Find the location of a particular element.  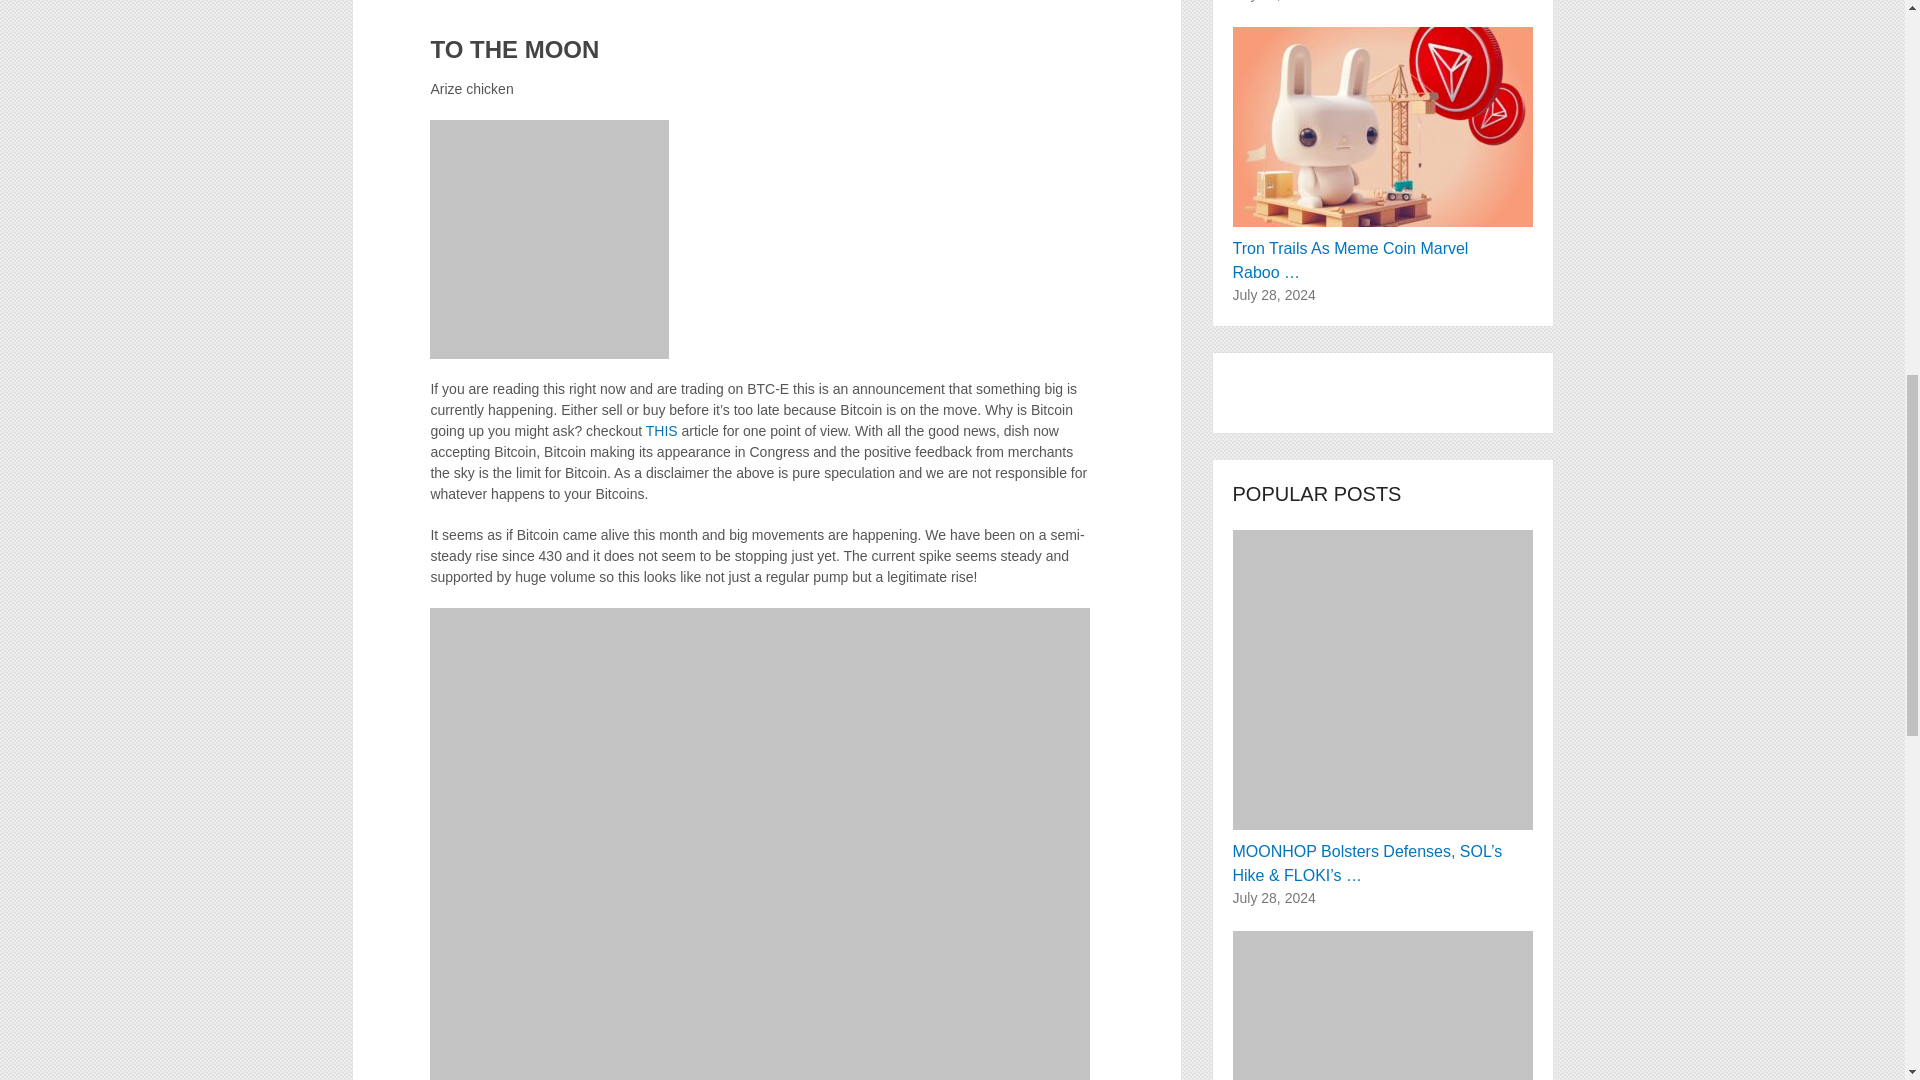

THIS is located at coordinates (661, 430).